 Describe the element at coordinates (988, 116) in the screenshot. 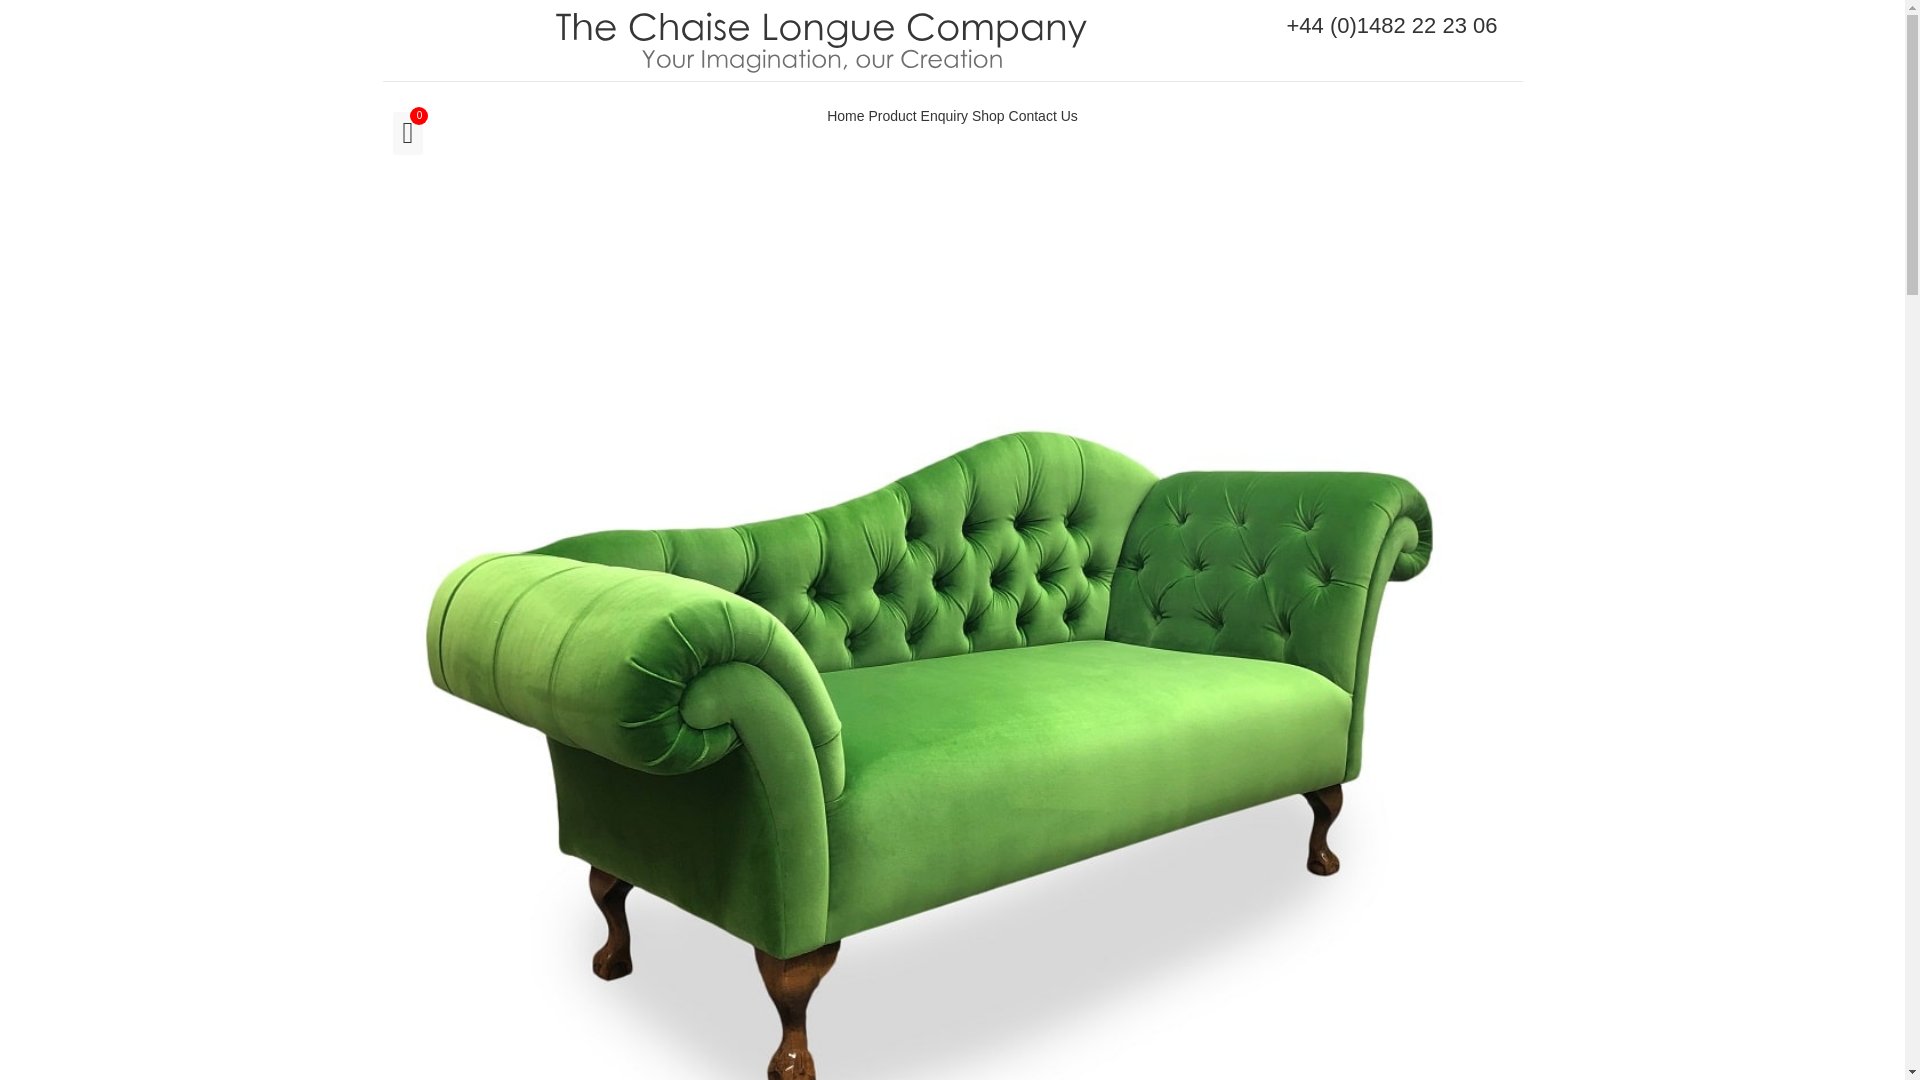

I see `Shop` at that location.